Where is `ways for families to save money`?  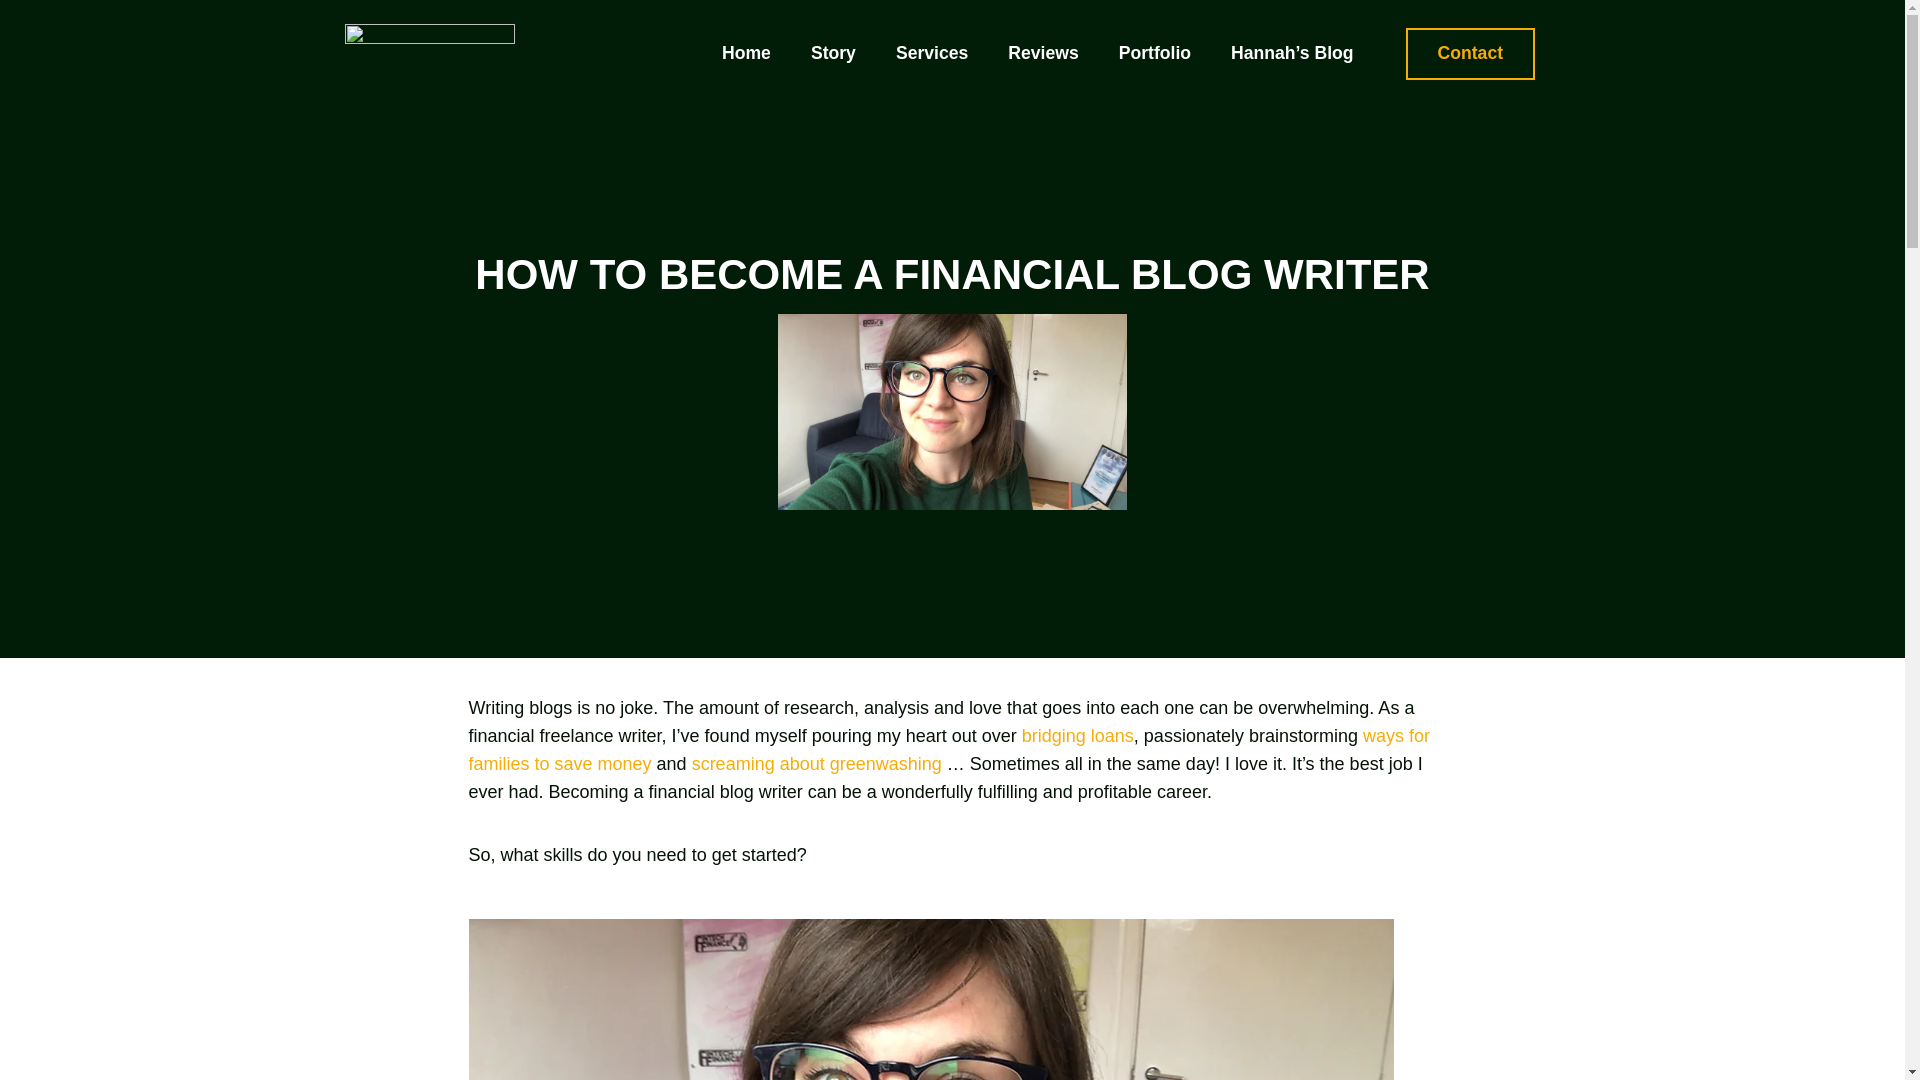
ways for families to save money is located at coordinates (949, 750).